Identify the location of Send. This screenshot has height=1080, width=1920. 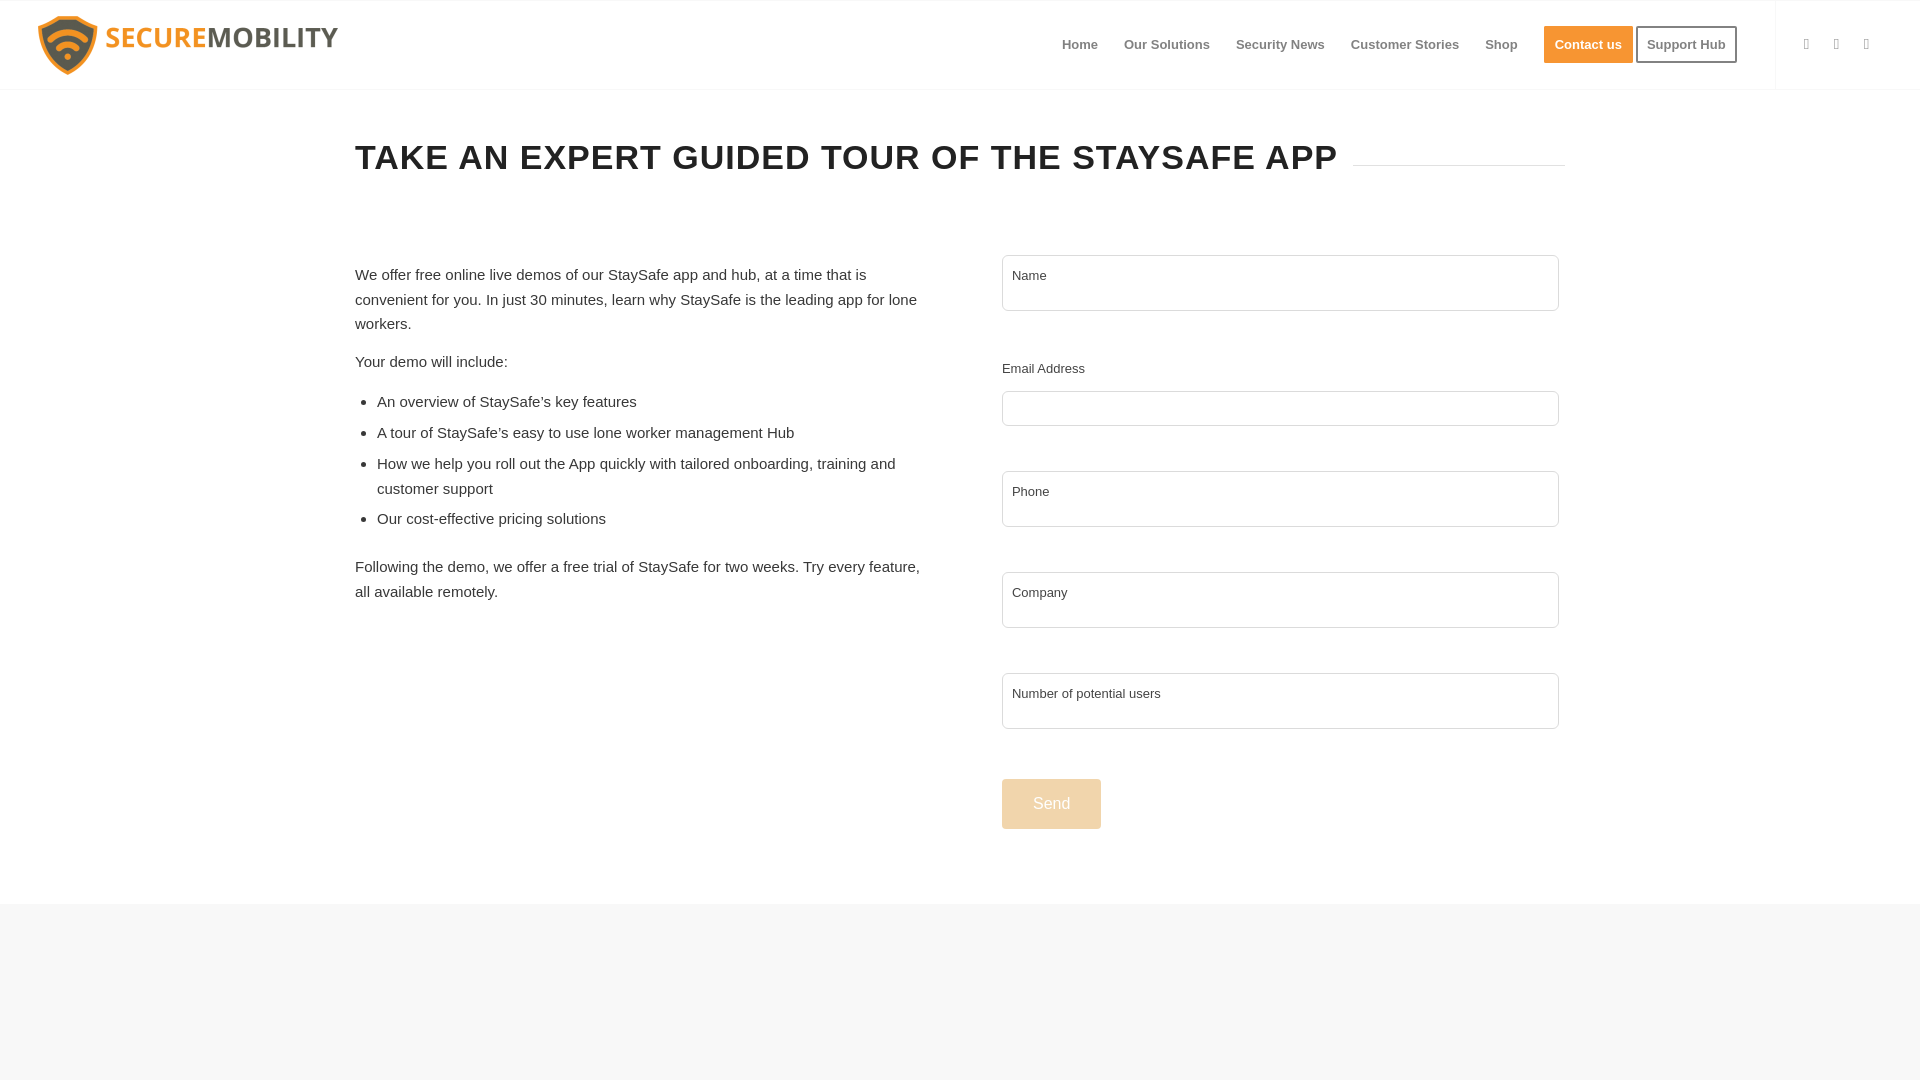
(1051, 804).